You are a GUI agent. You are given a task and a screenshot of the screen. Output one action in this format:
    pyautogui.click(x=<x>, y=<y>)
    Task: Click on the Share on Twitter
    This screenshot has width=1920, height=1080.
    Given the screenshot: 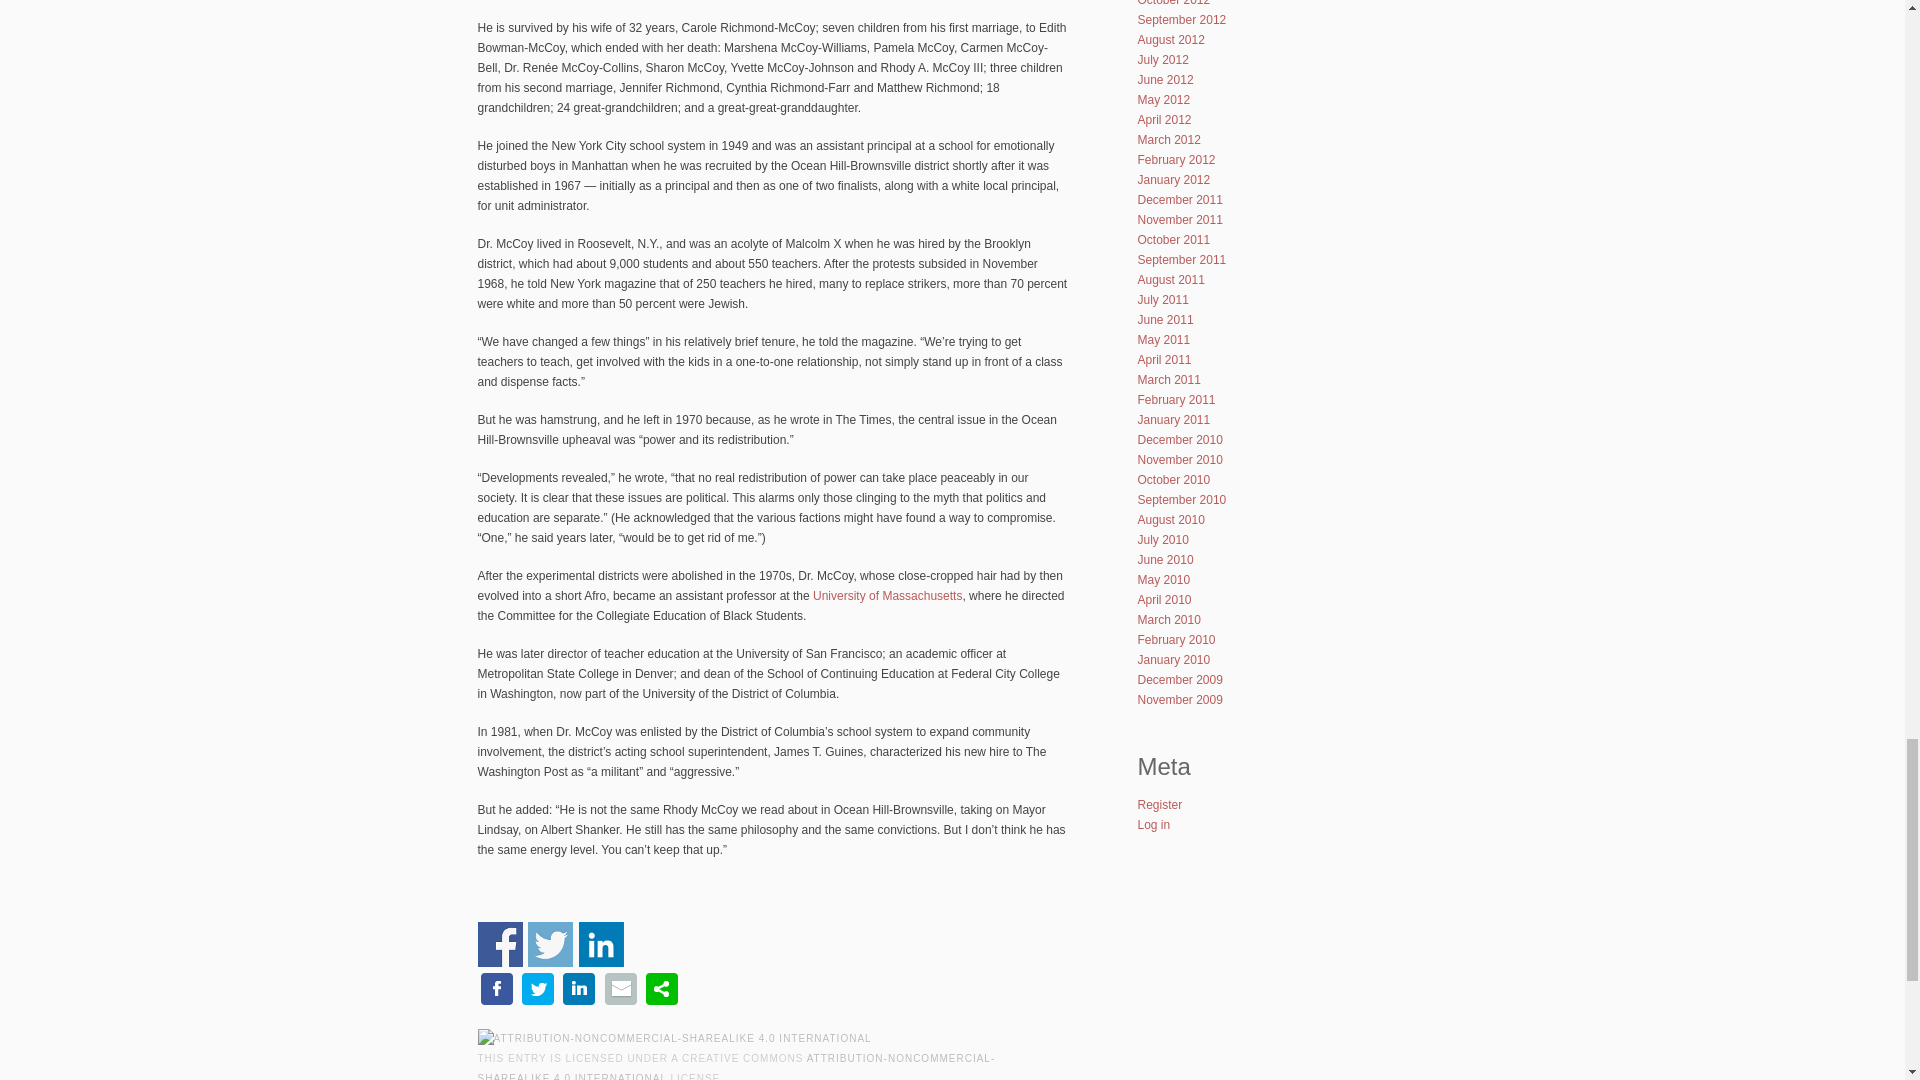 What is the action you would take?
    pyautogui.click(x=550, y=944)
    